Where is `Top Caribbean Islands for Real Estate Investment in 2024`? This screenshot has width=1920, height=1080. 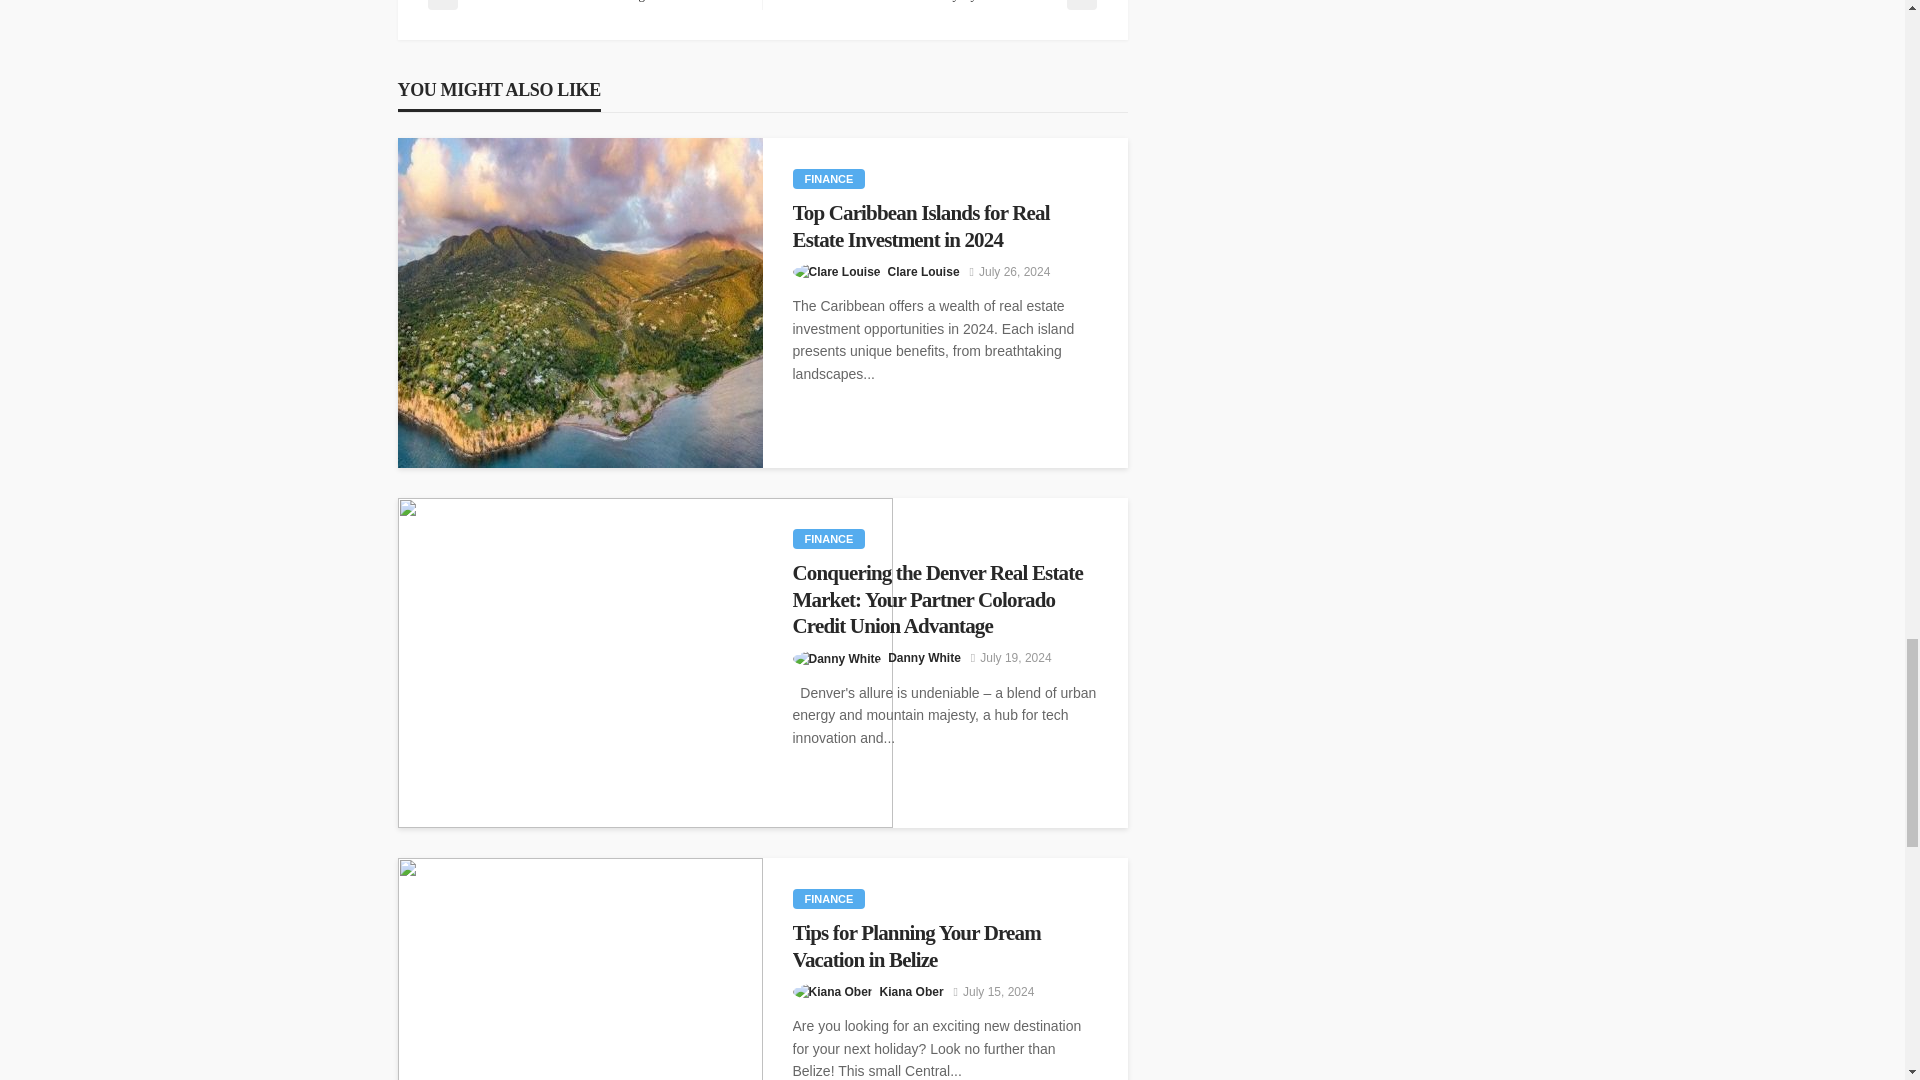 Top Caribbean Islands for Real Estate Investment in 2024 is located at coordinates (580, 302).